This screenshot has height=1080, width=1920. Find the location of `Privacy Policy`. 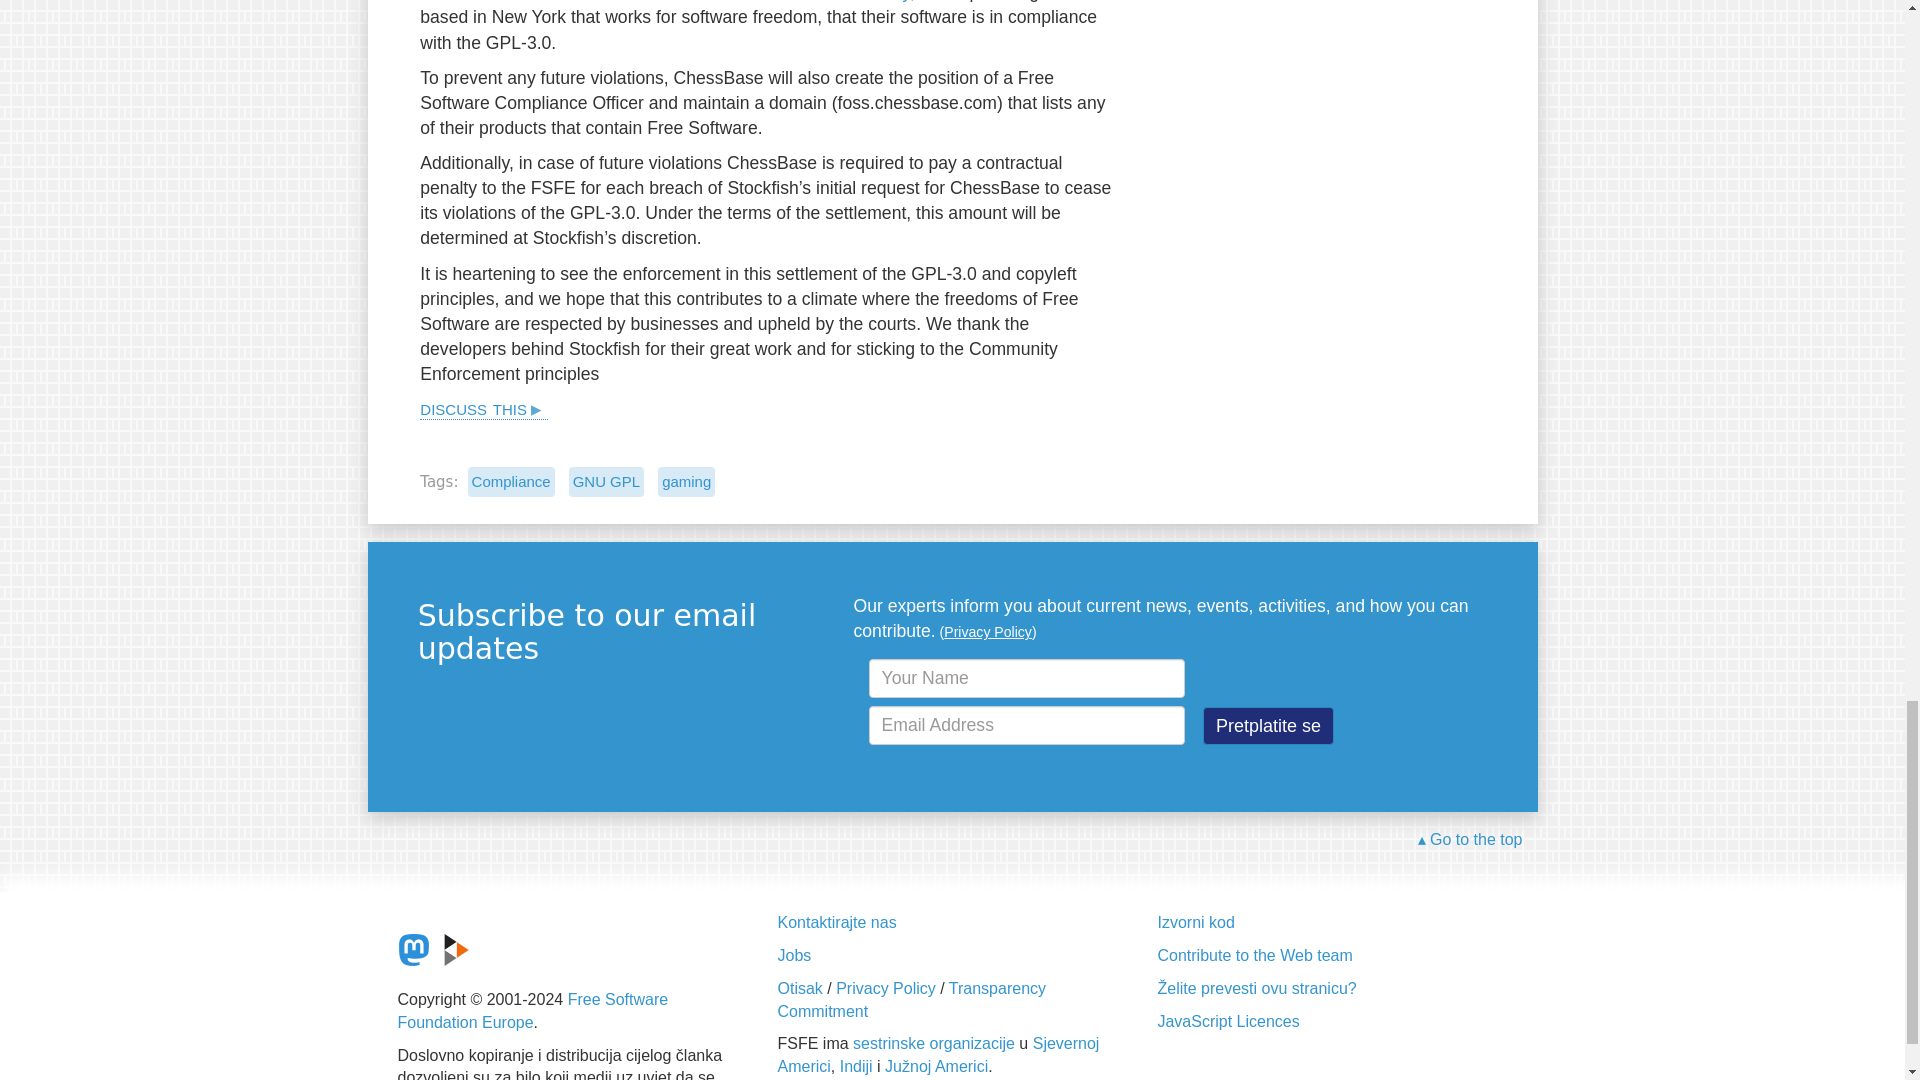

Privacy Policy is located at coordinates (988, 632).